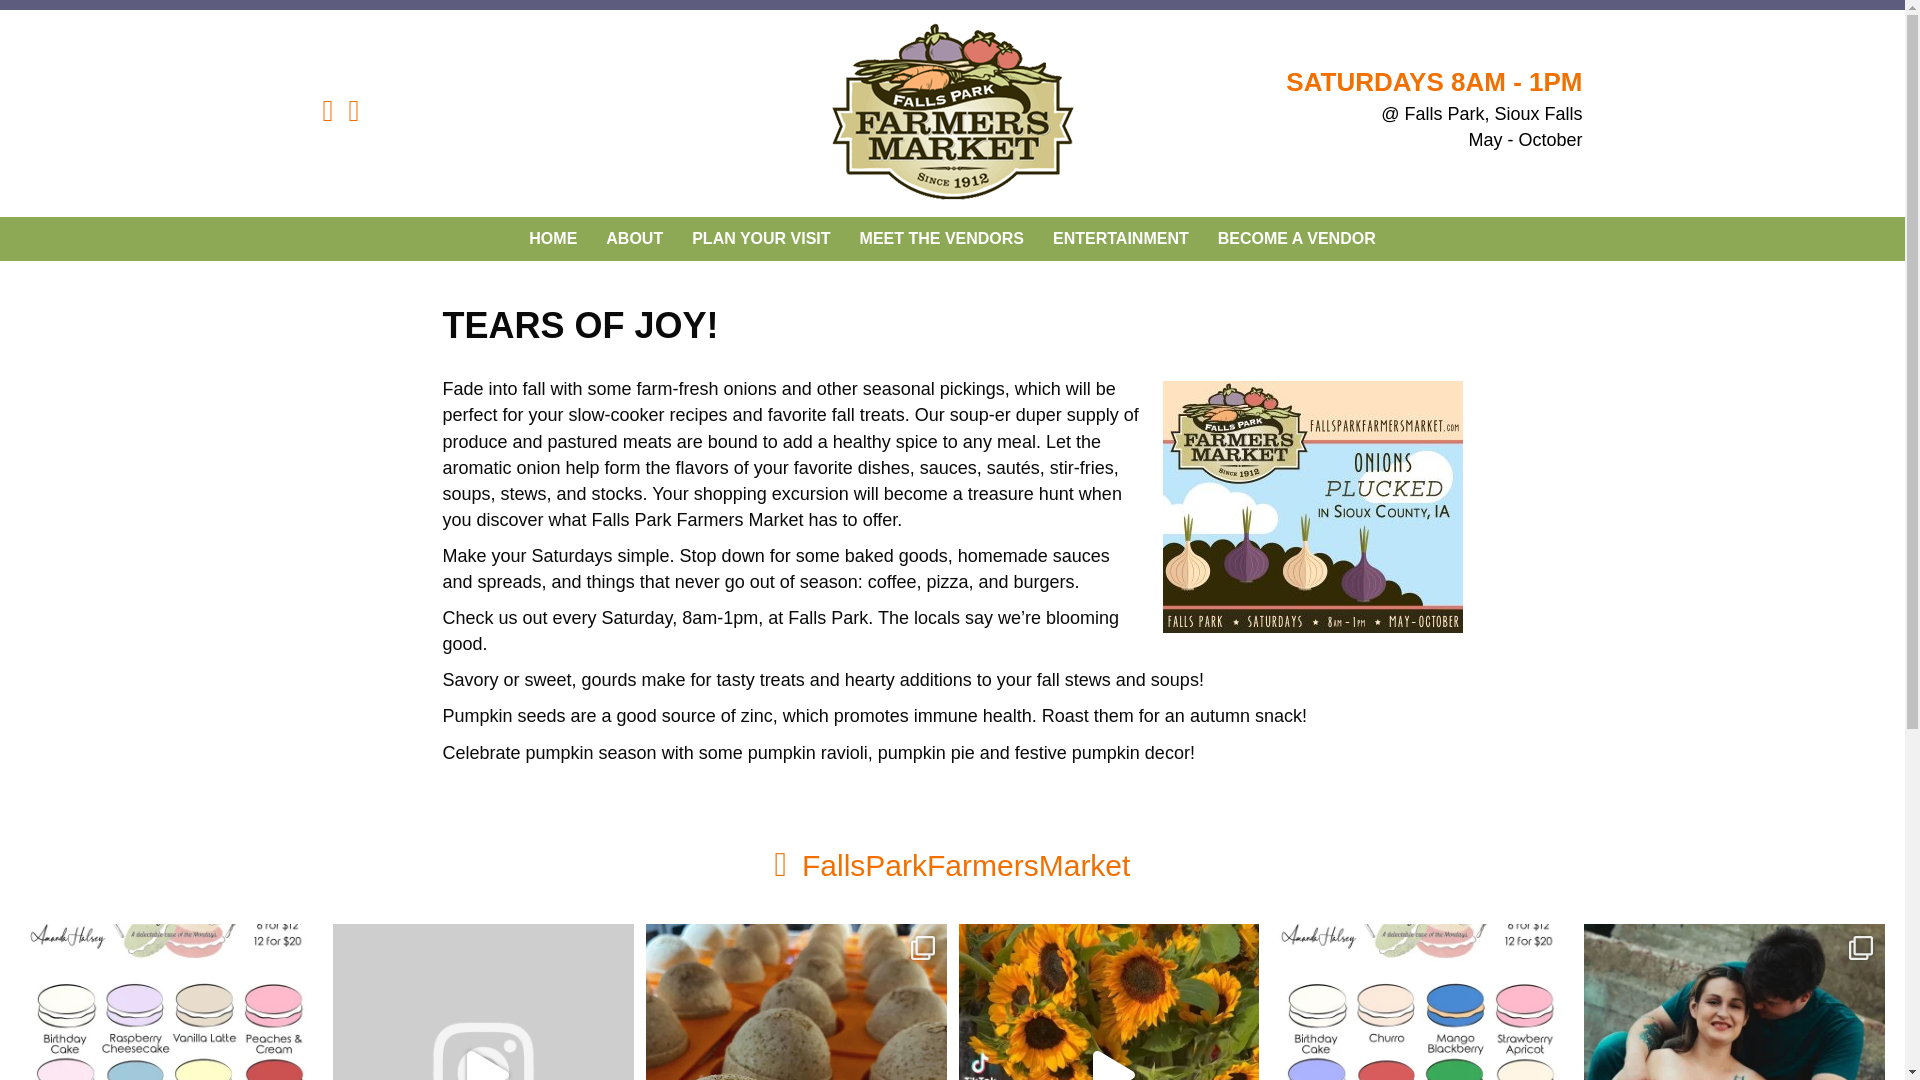  What do you see at coordinates (1296, 239) in the screenshot?
I see `BECOME A VENDOR` at bounding box center [1296, 239].